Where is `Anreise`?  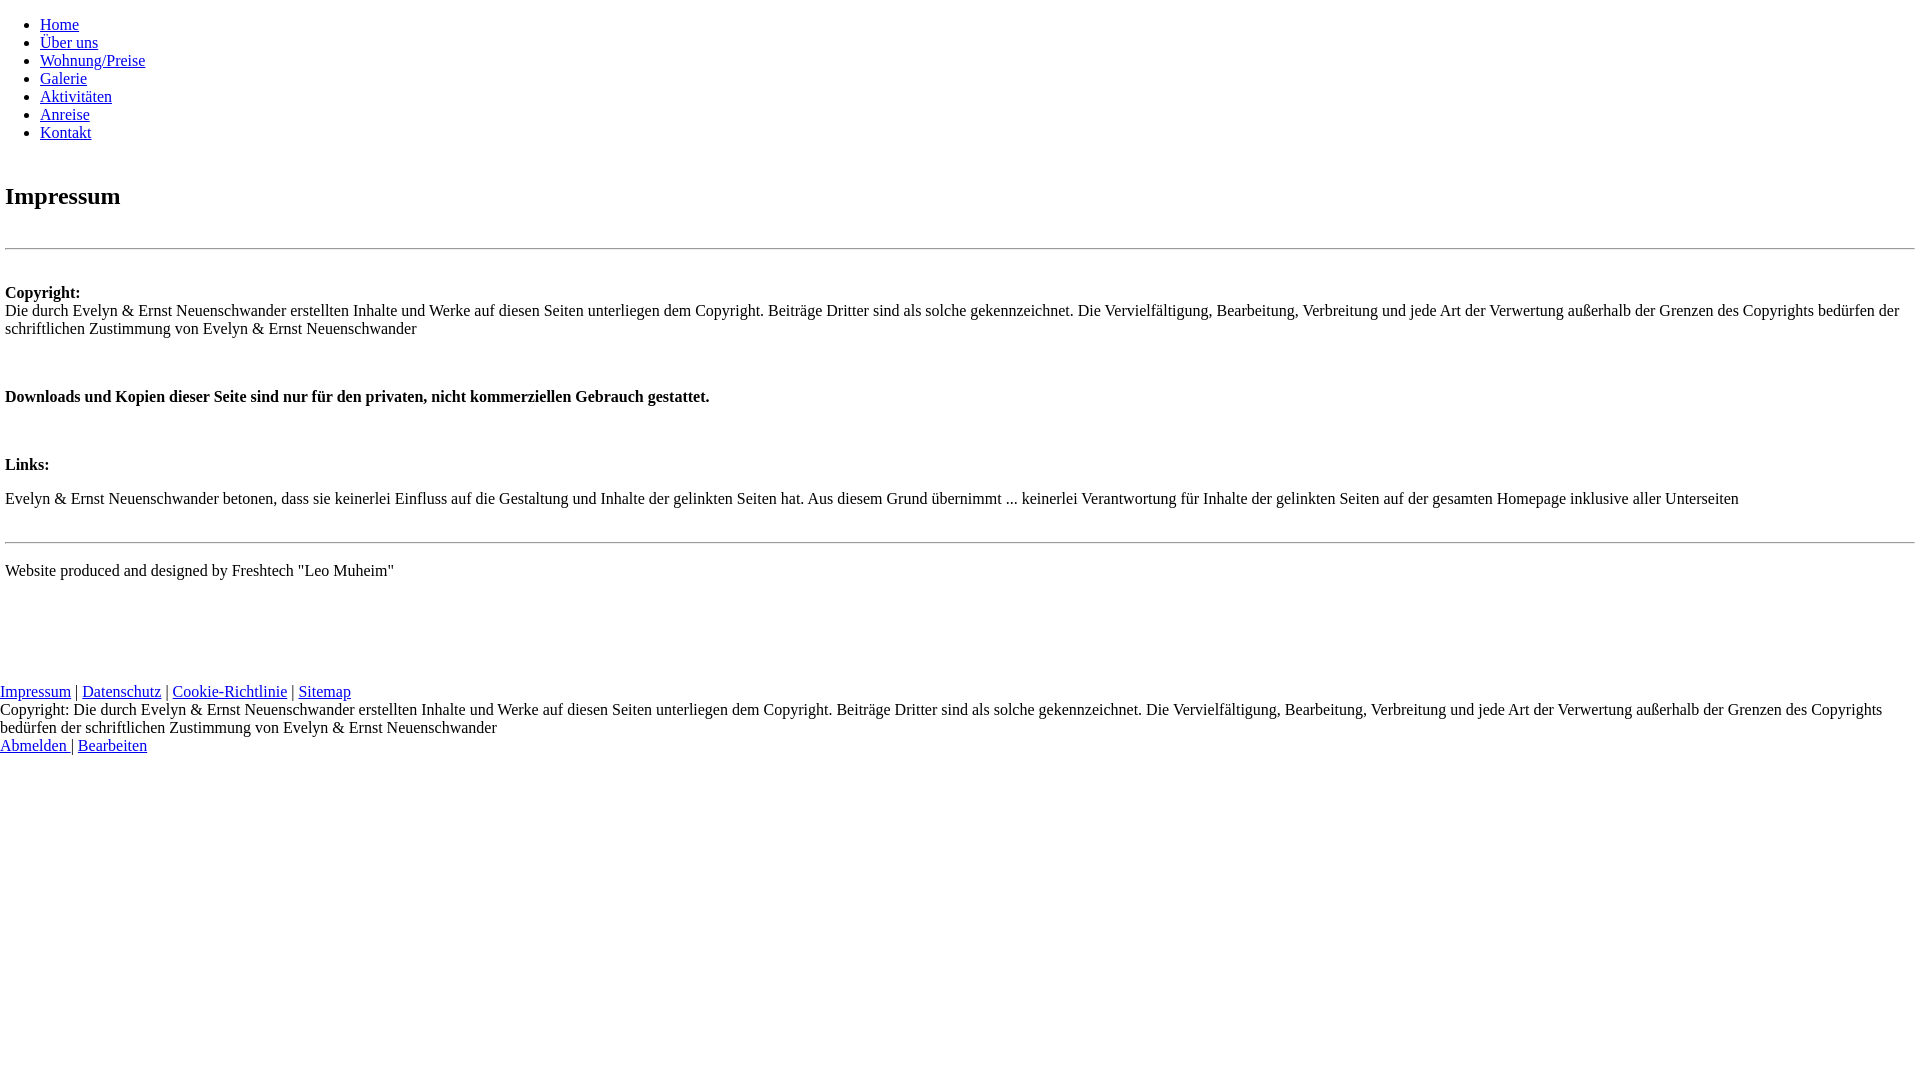
Anreise is located at coordinates (65, 114).